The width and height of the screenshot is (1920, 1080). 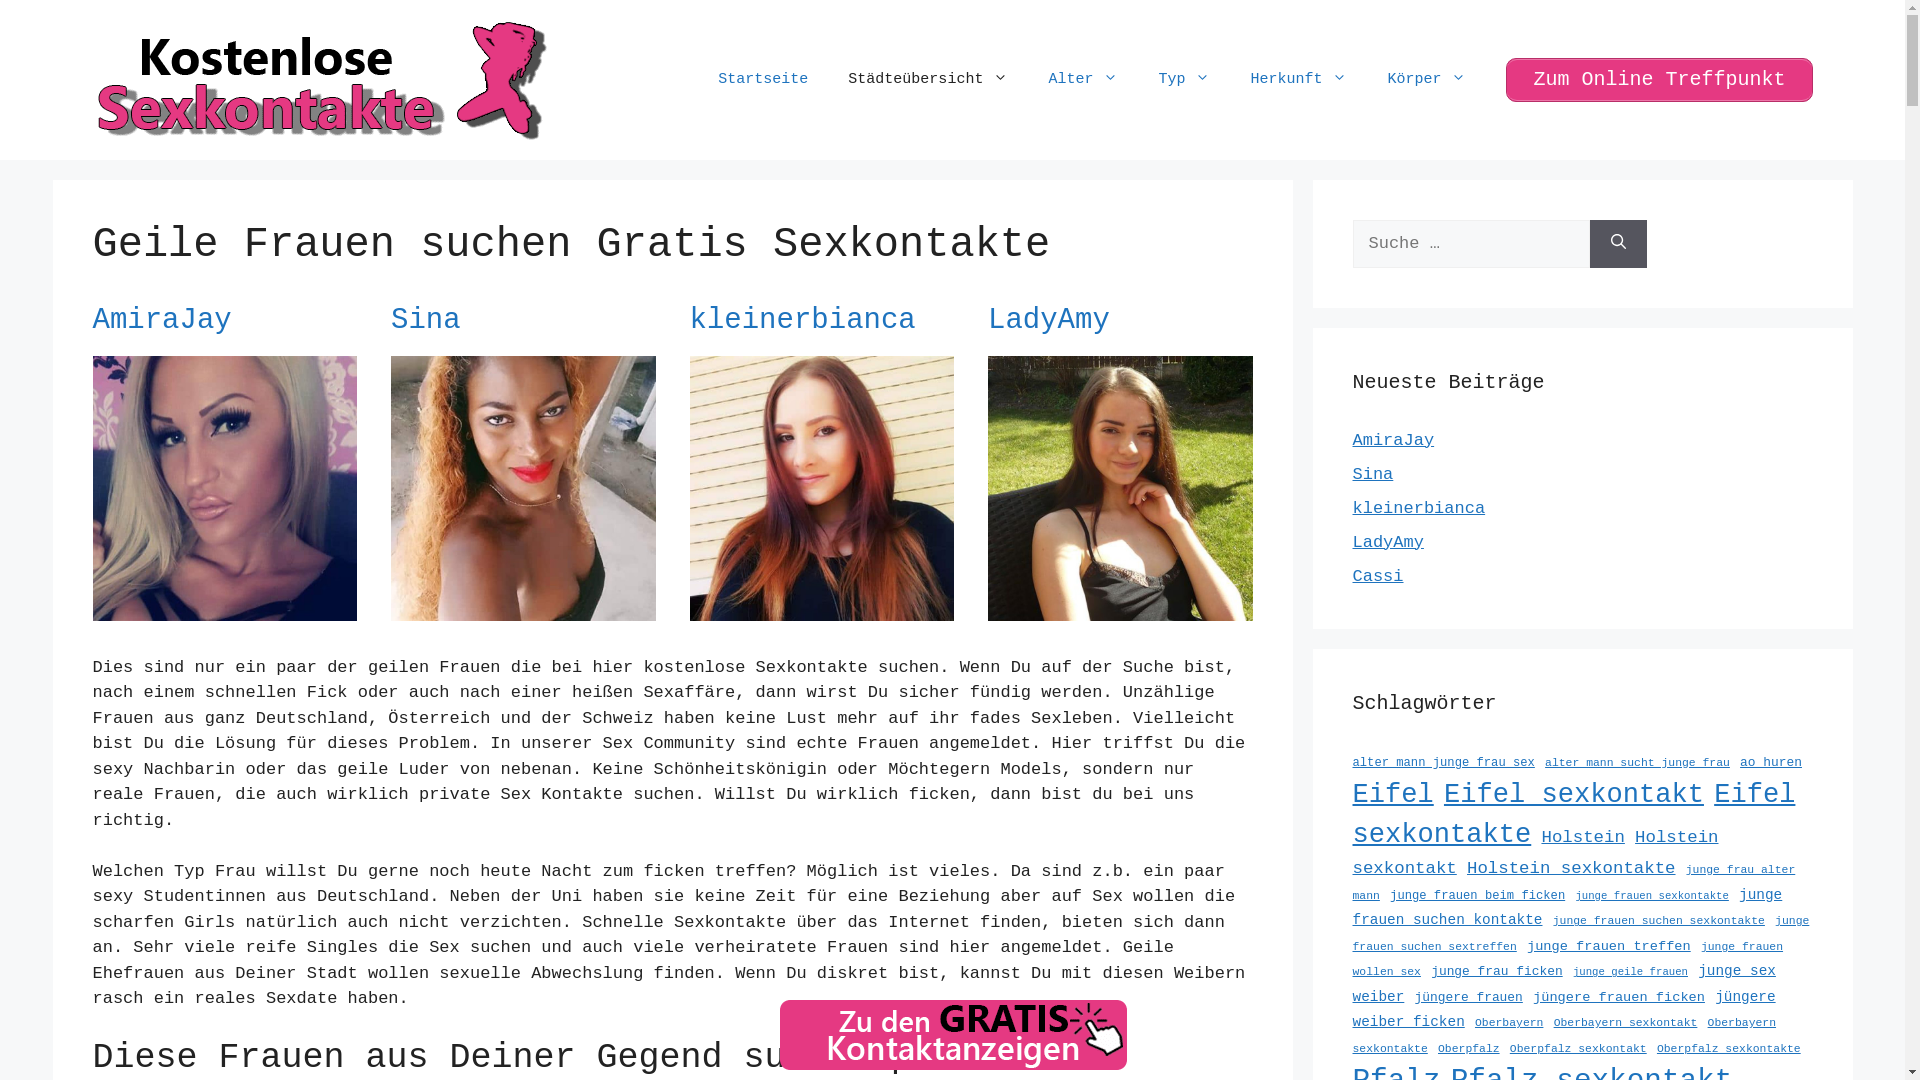 What do you see at coordinates (1630, 972) in the screenshot?
I see `junge geile frauen` at bounding box center [1630, 972].